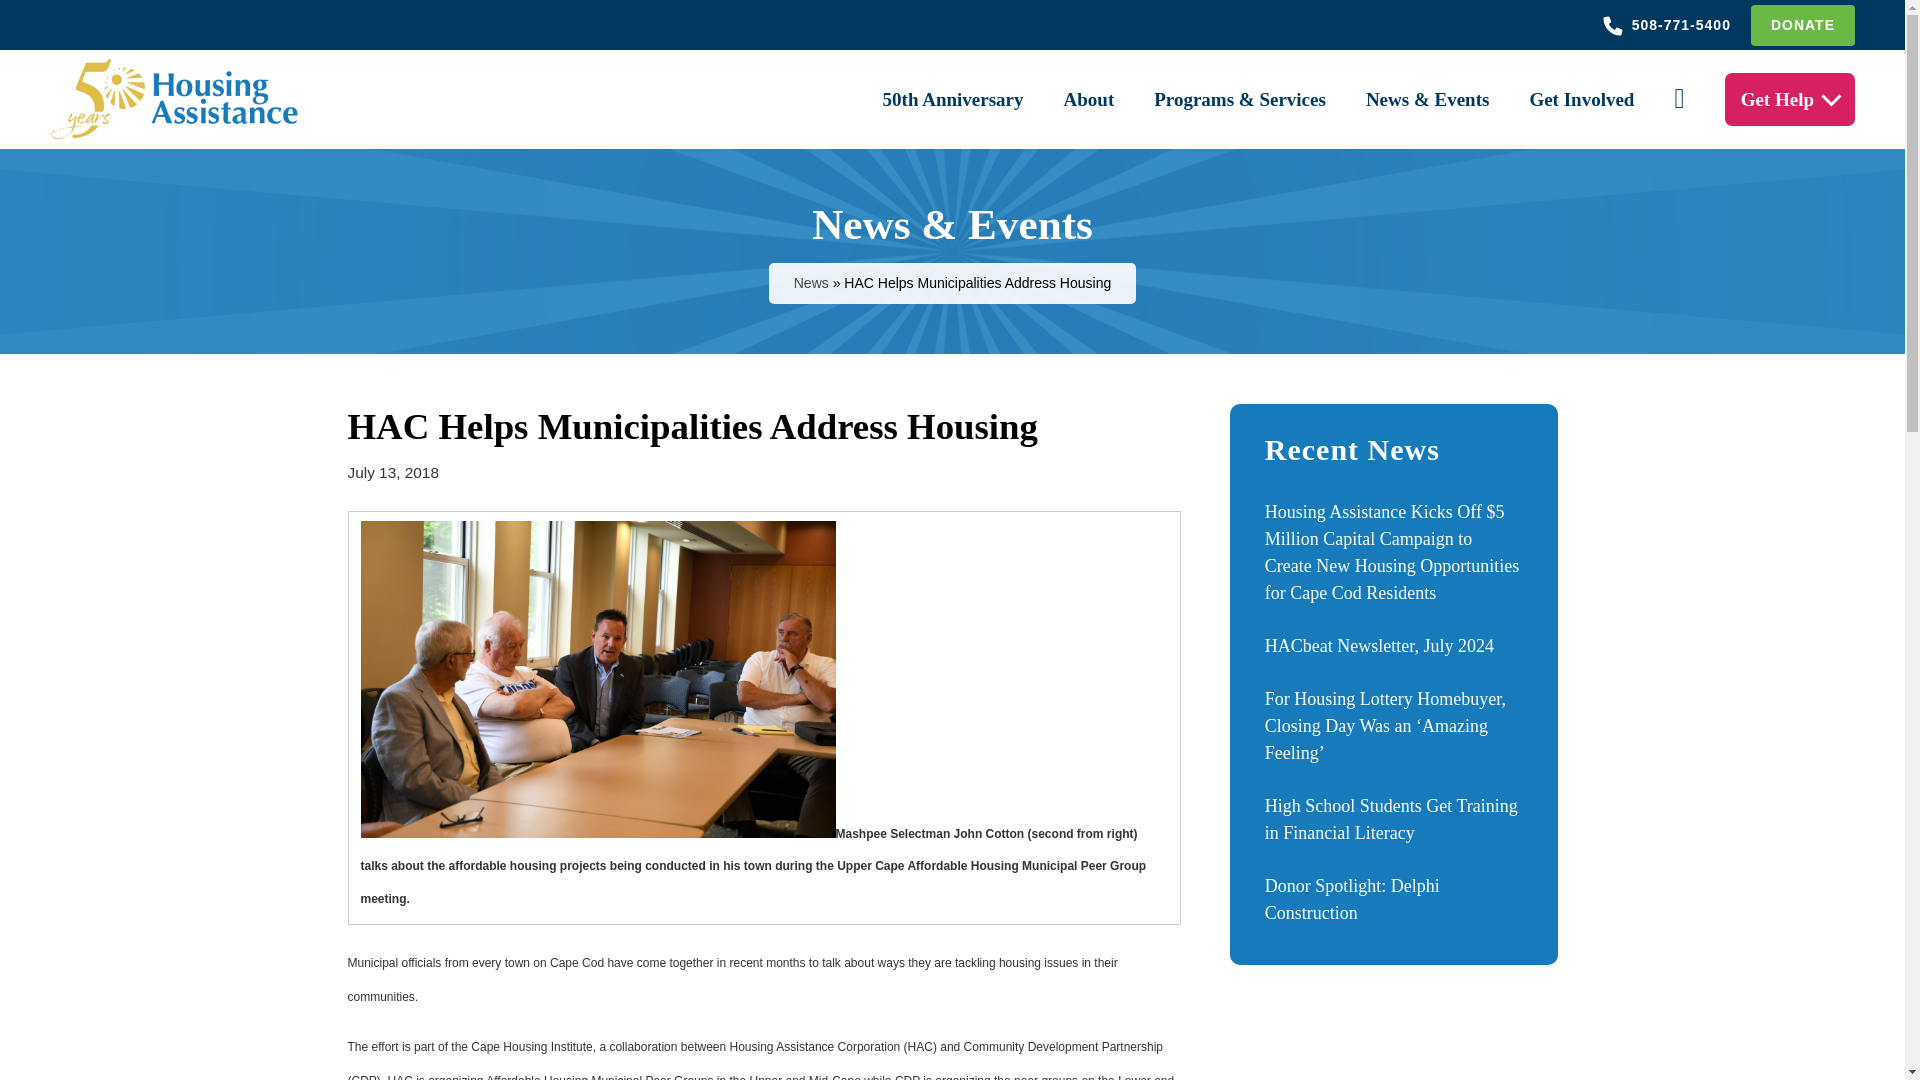 The image size is (1920, 1080). I want to click on 50th Anniversary, so click(953, 98).